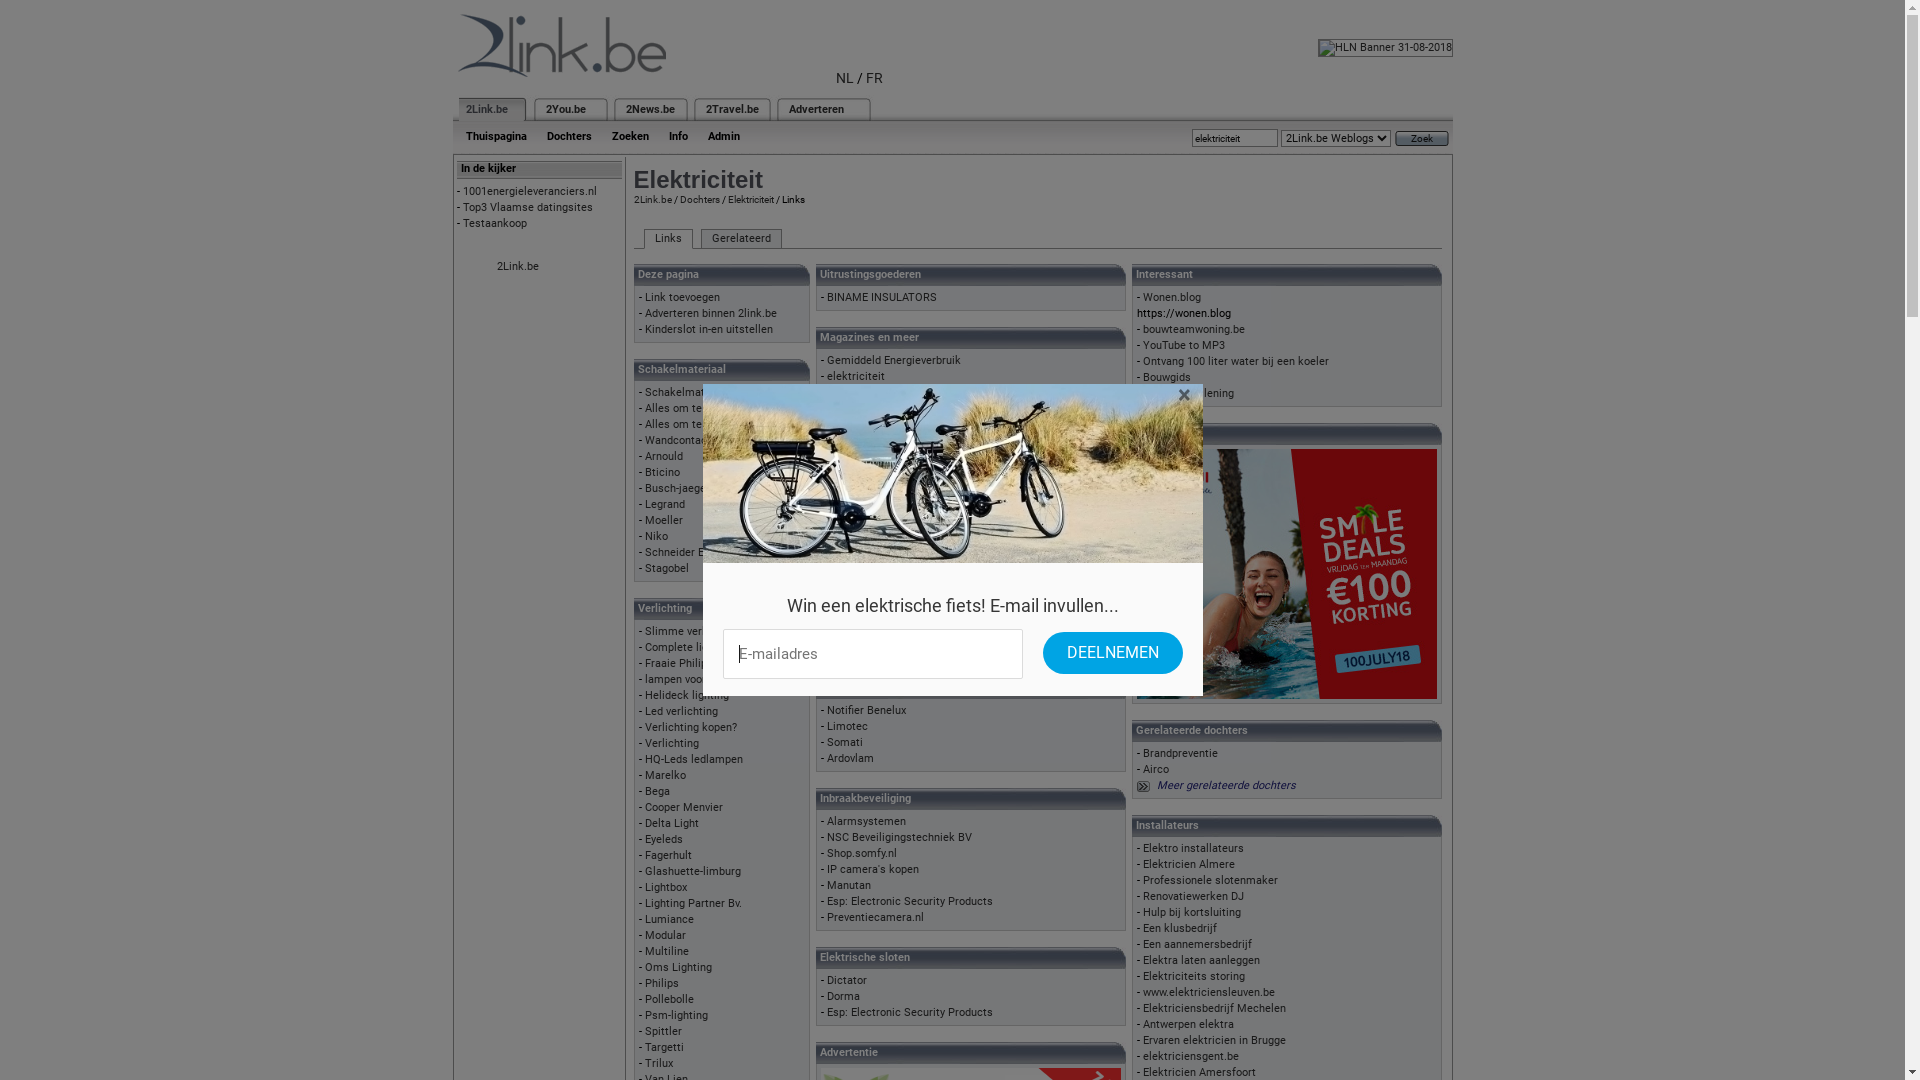 The width and height of the screenshot is (1920, 1080). I want to click on 2Link.be, so click(653, 200).